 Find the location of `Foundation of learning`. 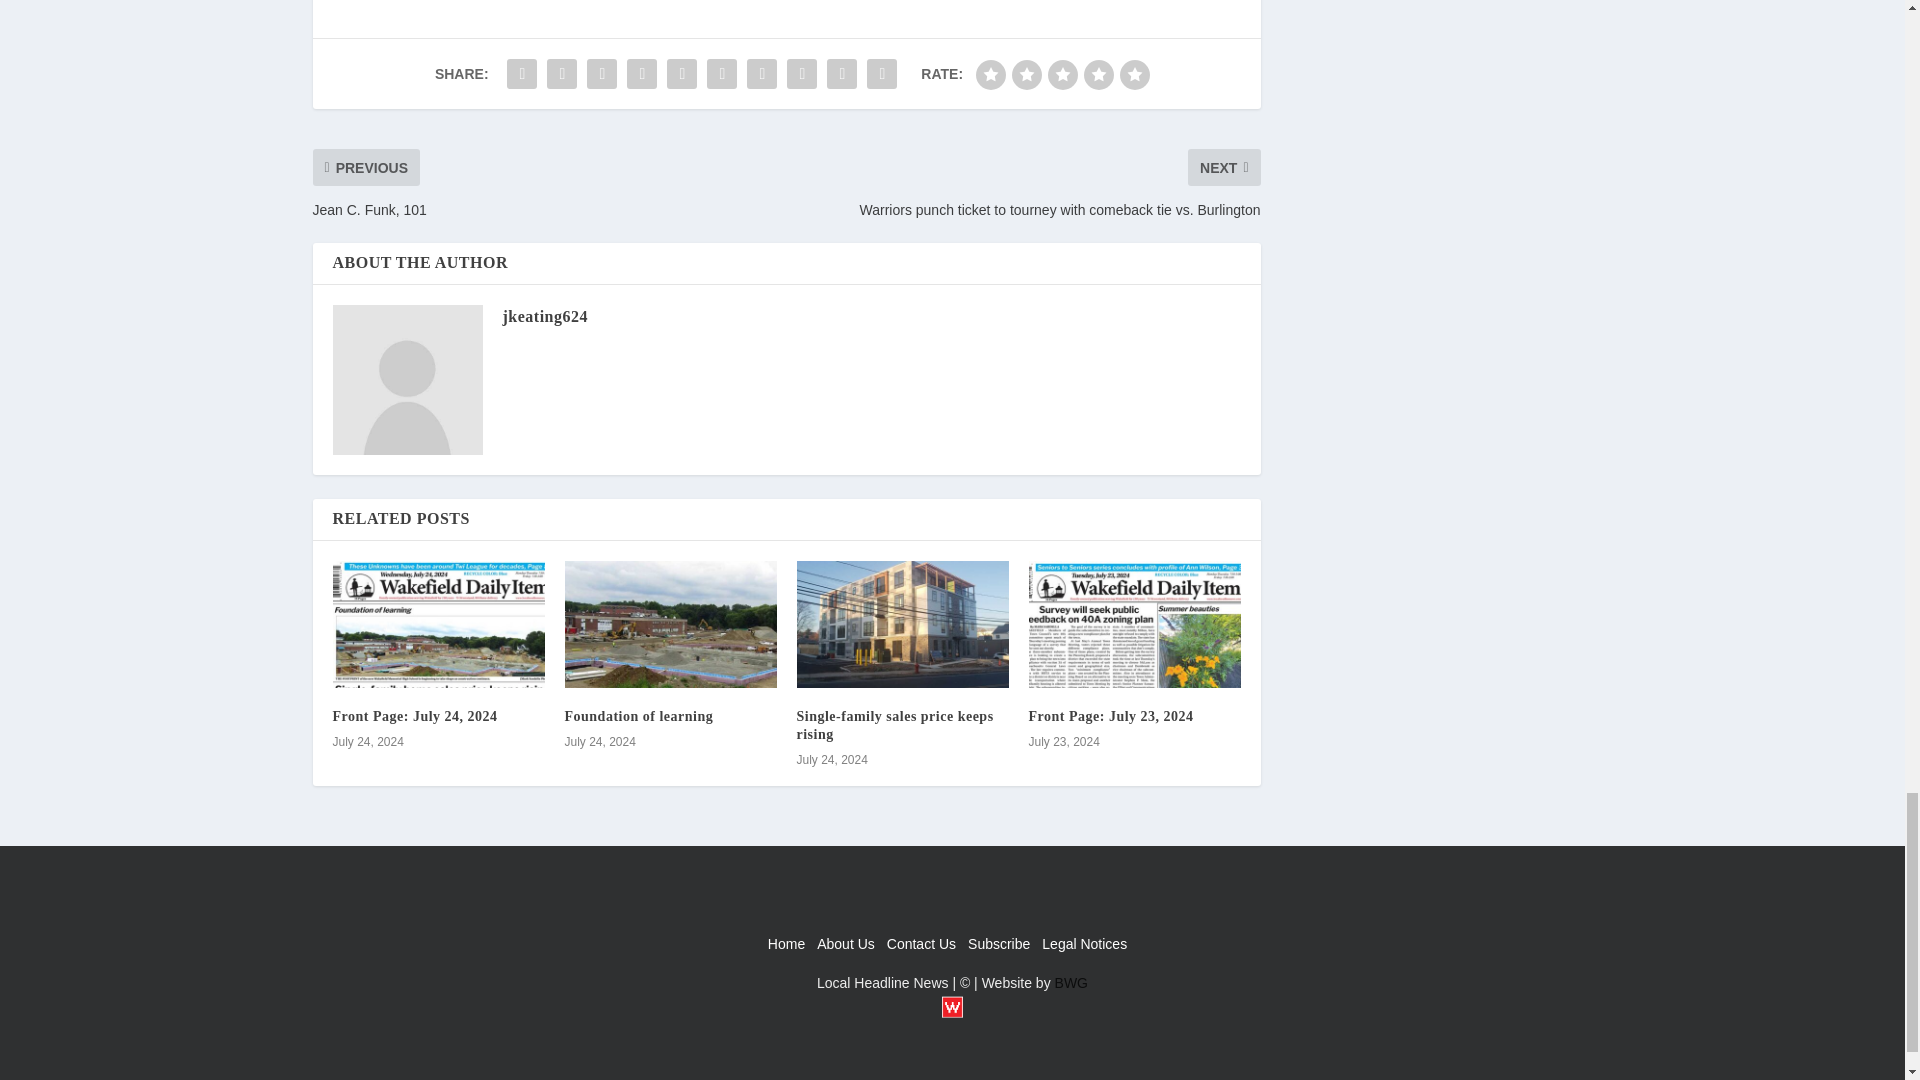

Foundation of learning is located at coordinates (638, 716).